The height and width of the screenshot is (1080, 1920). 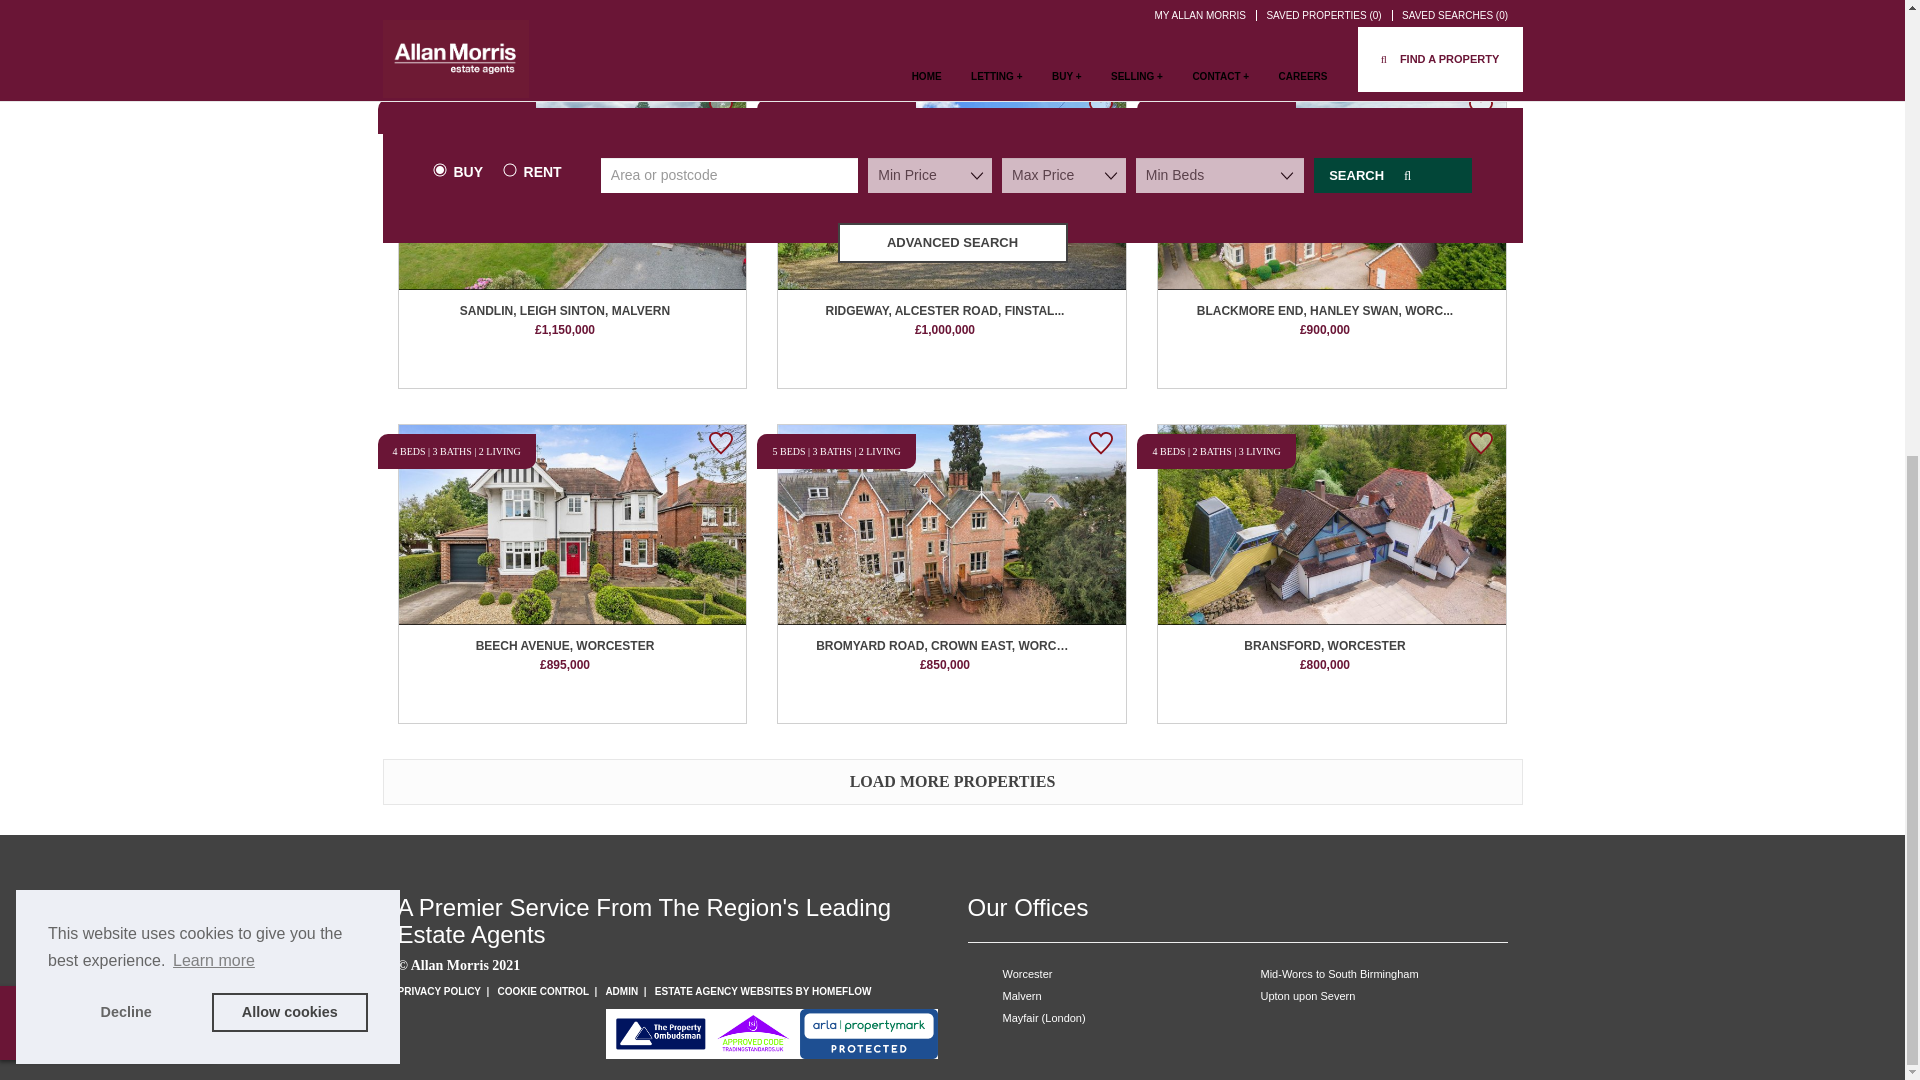 What do you see at coordinates (126, 229) in the screenshot?
I see `Decline` at bounding box center [126, 229].